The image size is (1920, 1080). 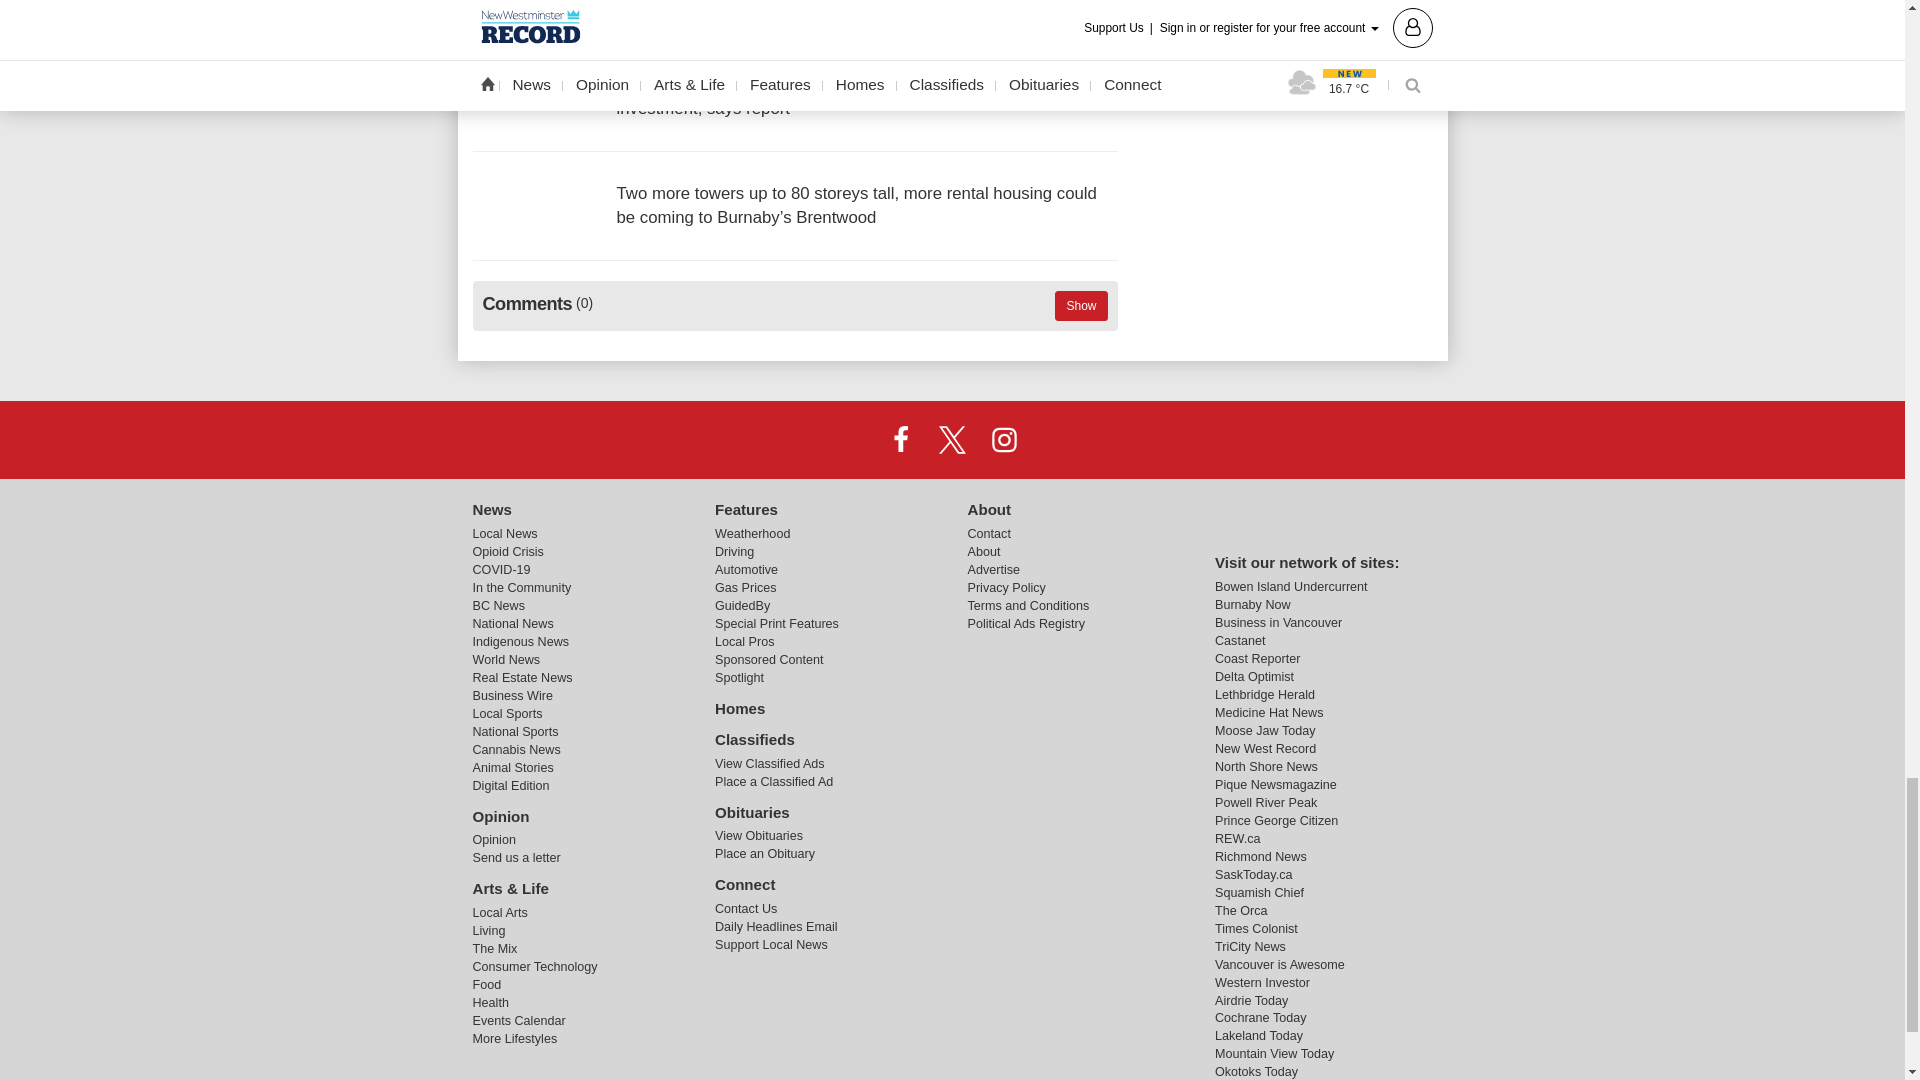 What do you see at coordinates (1003, 440) in the screenshot?
I see `Instagram` at bounding box center [1003, 440].